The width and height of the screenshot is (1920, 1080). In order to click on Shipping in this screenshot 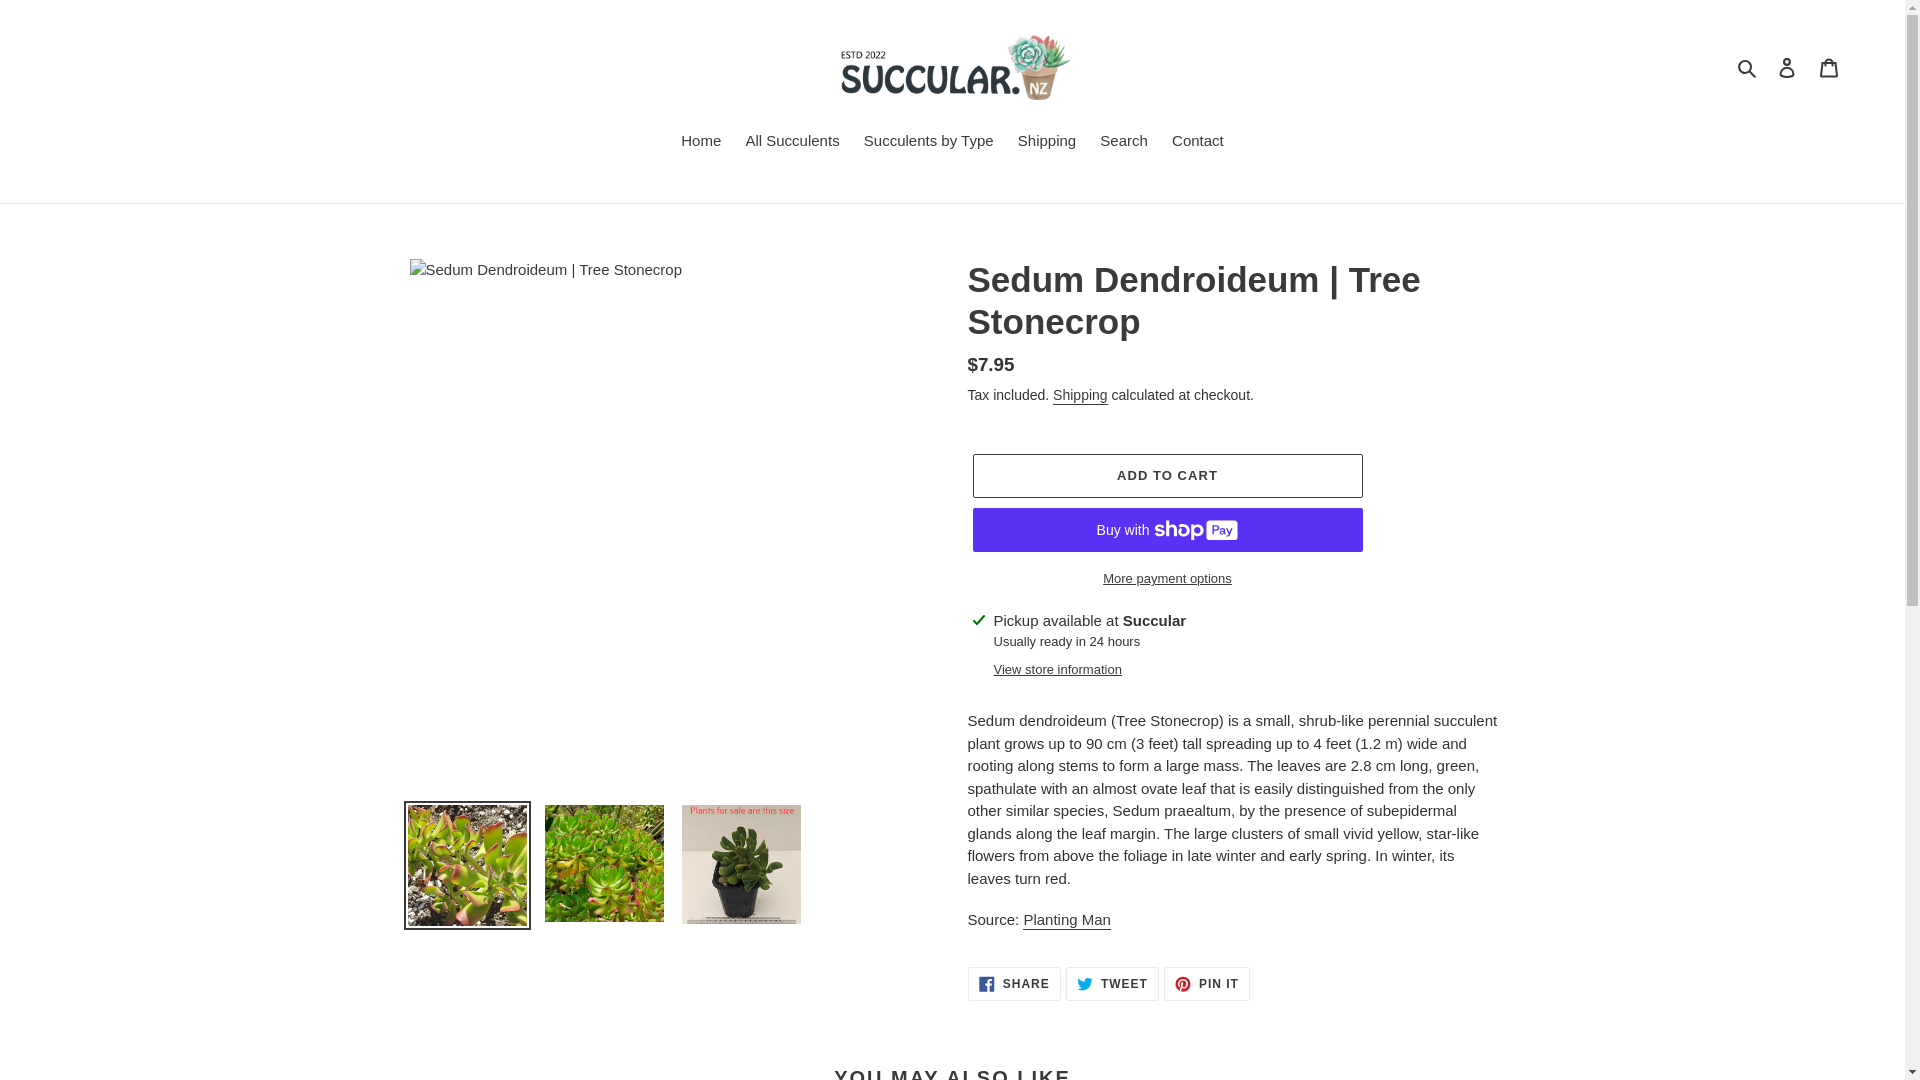, I will do `click(1748, 67)`.